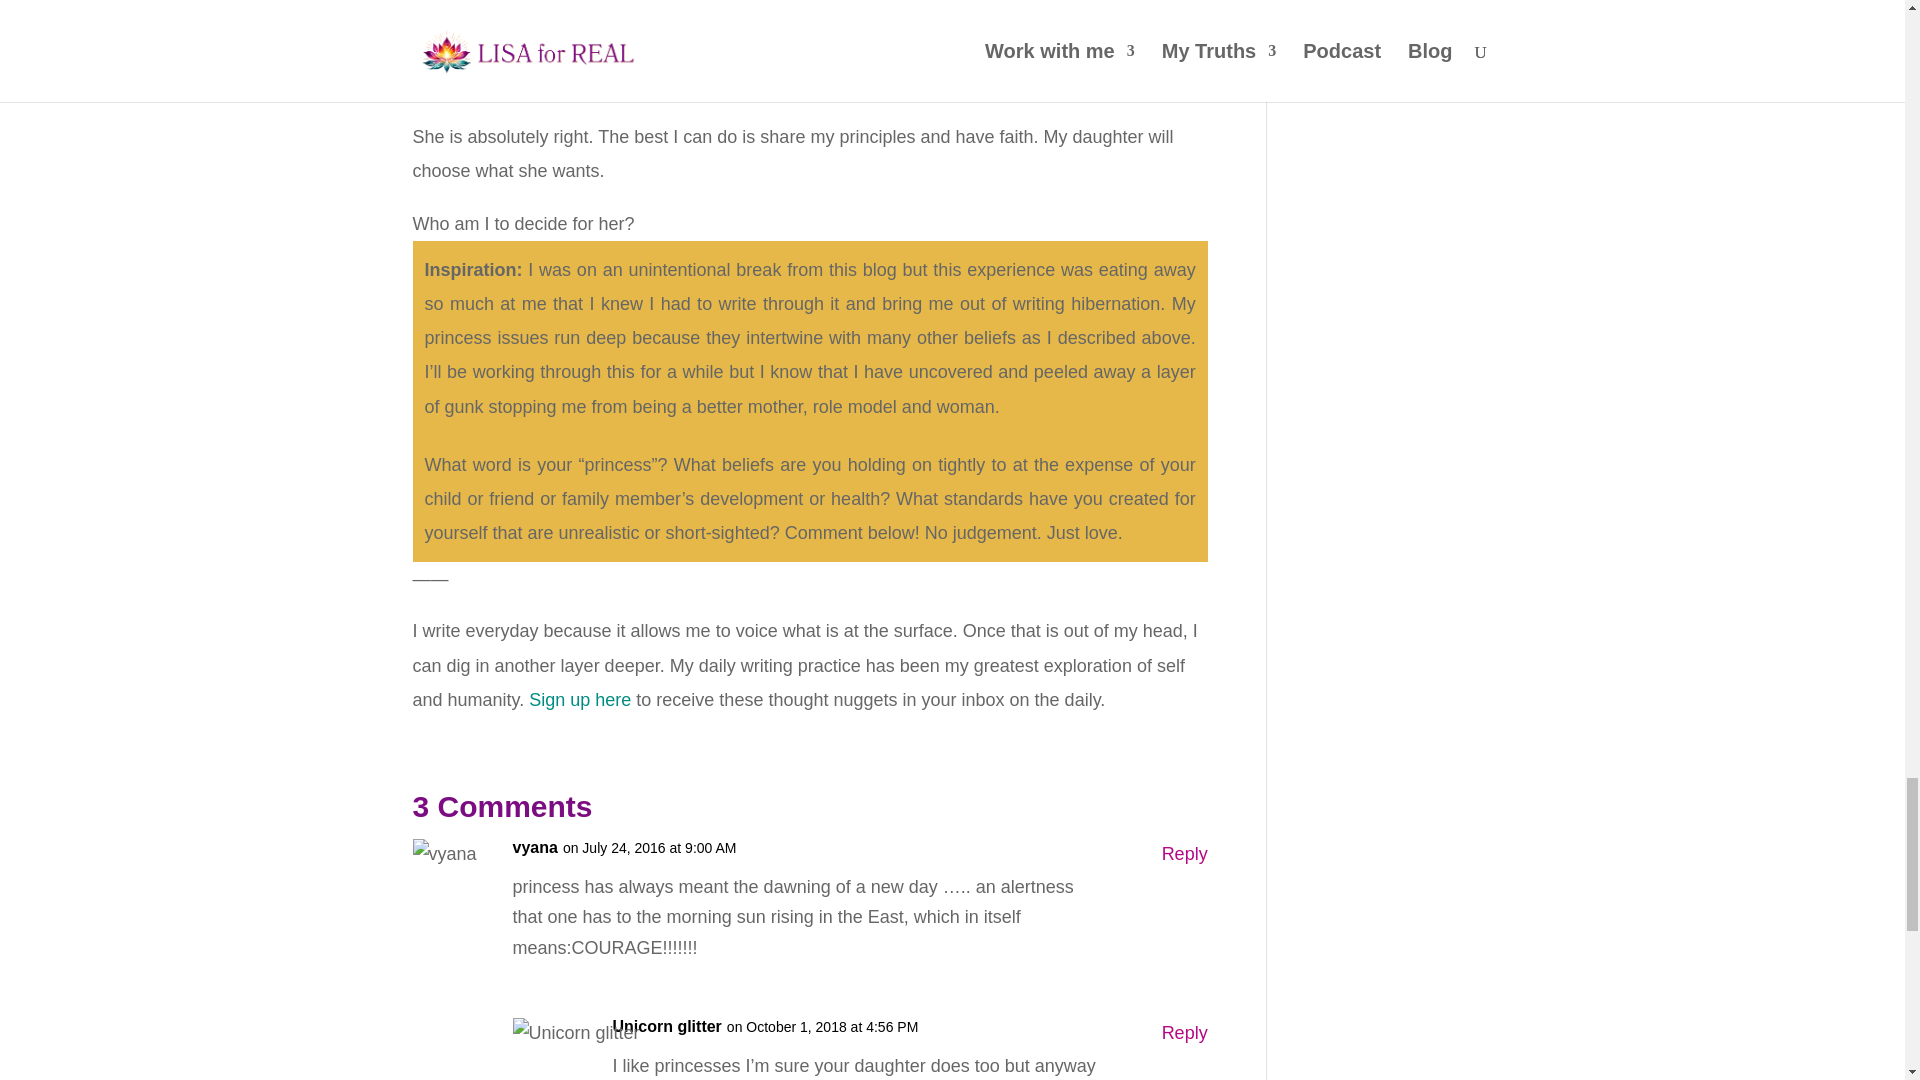  I want to click on Sign up here, so click(580, 700).